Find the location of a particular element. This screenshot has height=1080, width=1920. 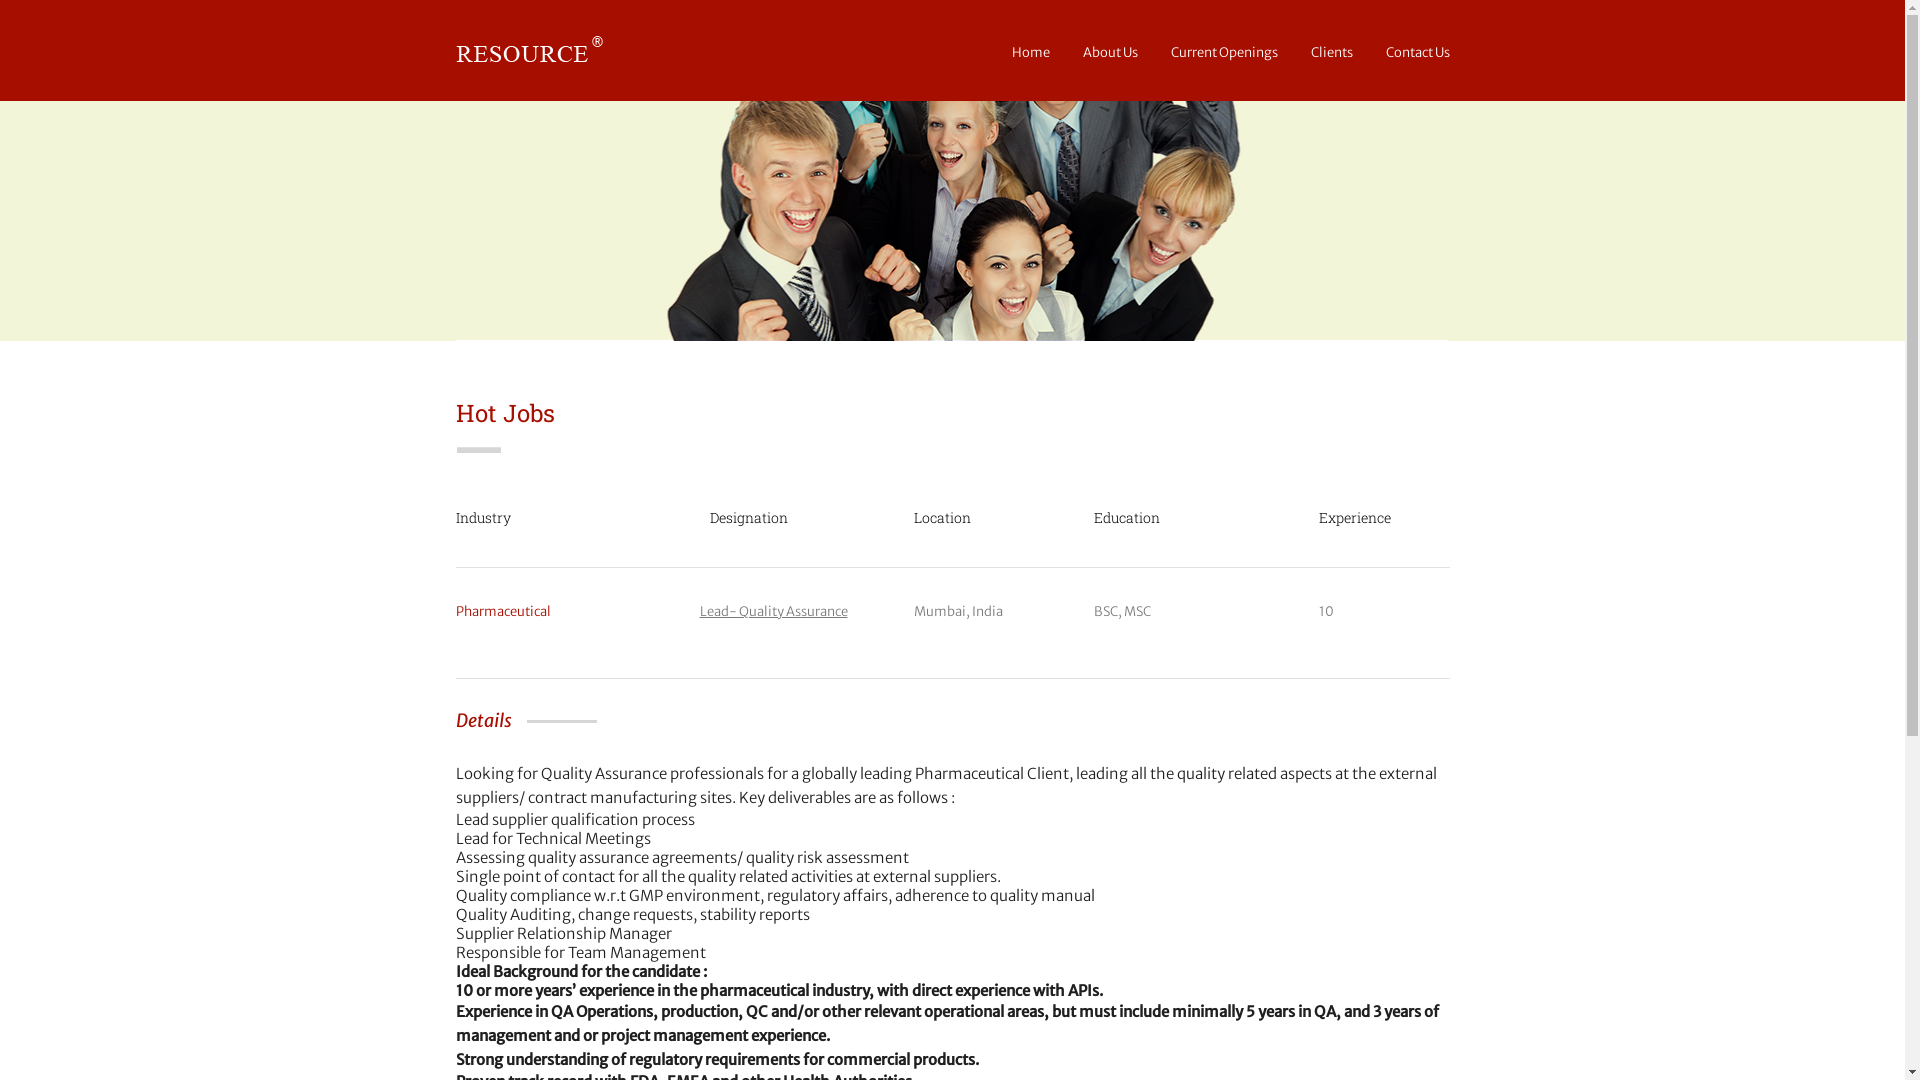

Current Openings is located at coordinates (1224, 52).